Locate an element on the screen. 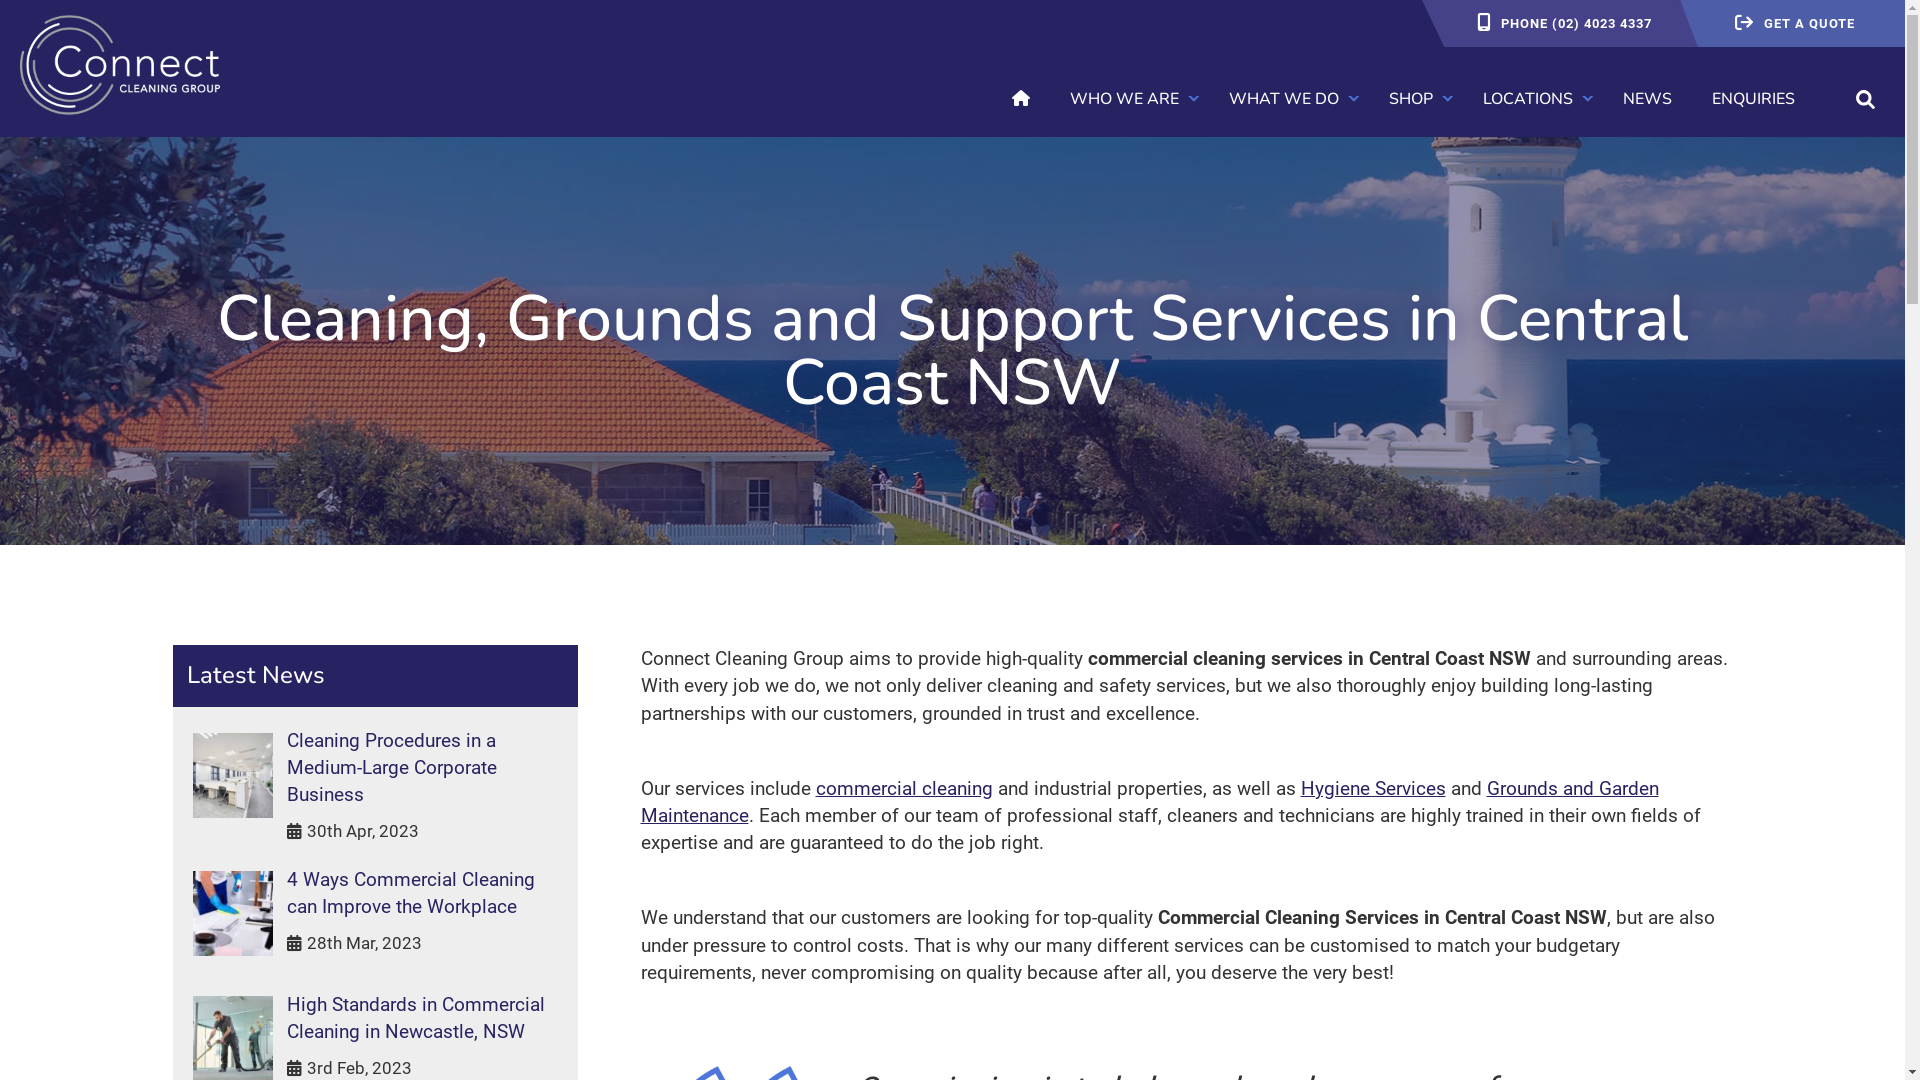 This screenshot has height=1080, width=1920. 4 Ways Commercial Cleaning can Improve the Workplace is located at coordinates (375, 893).